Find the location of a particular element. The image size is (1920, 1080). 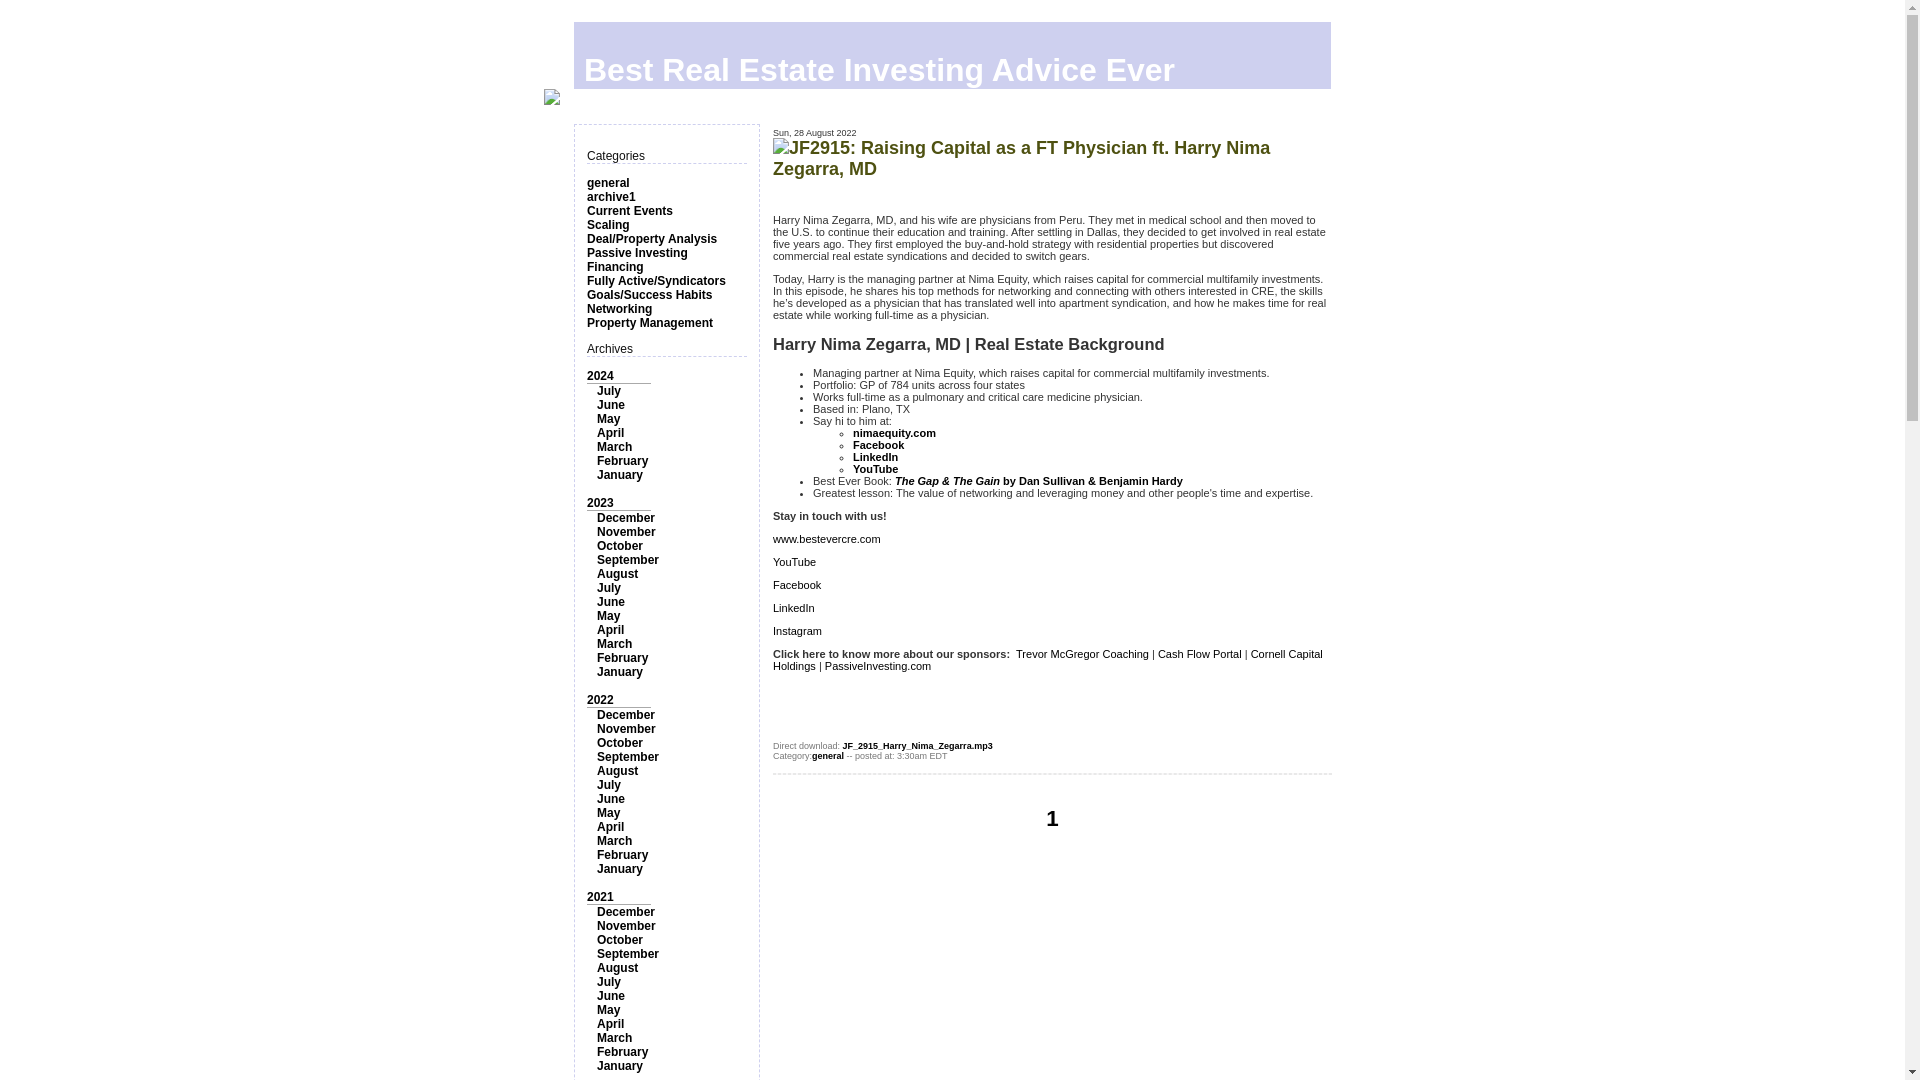

December is located at coordinates (626, 517).